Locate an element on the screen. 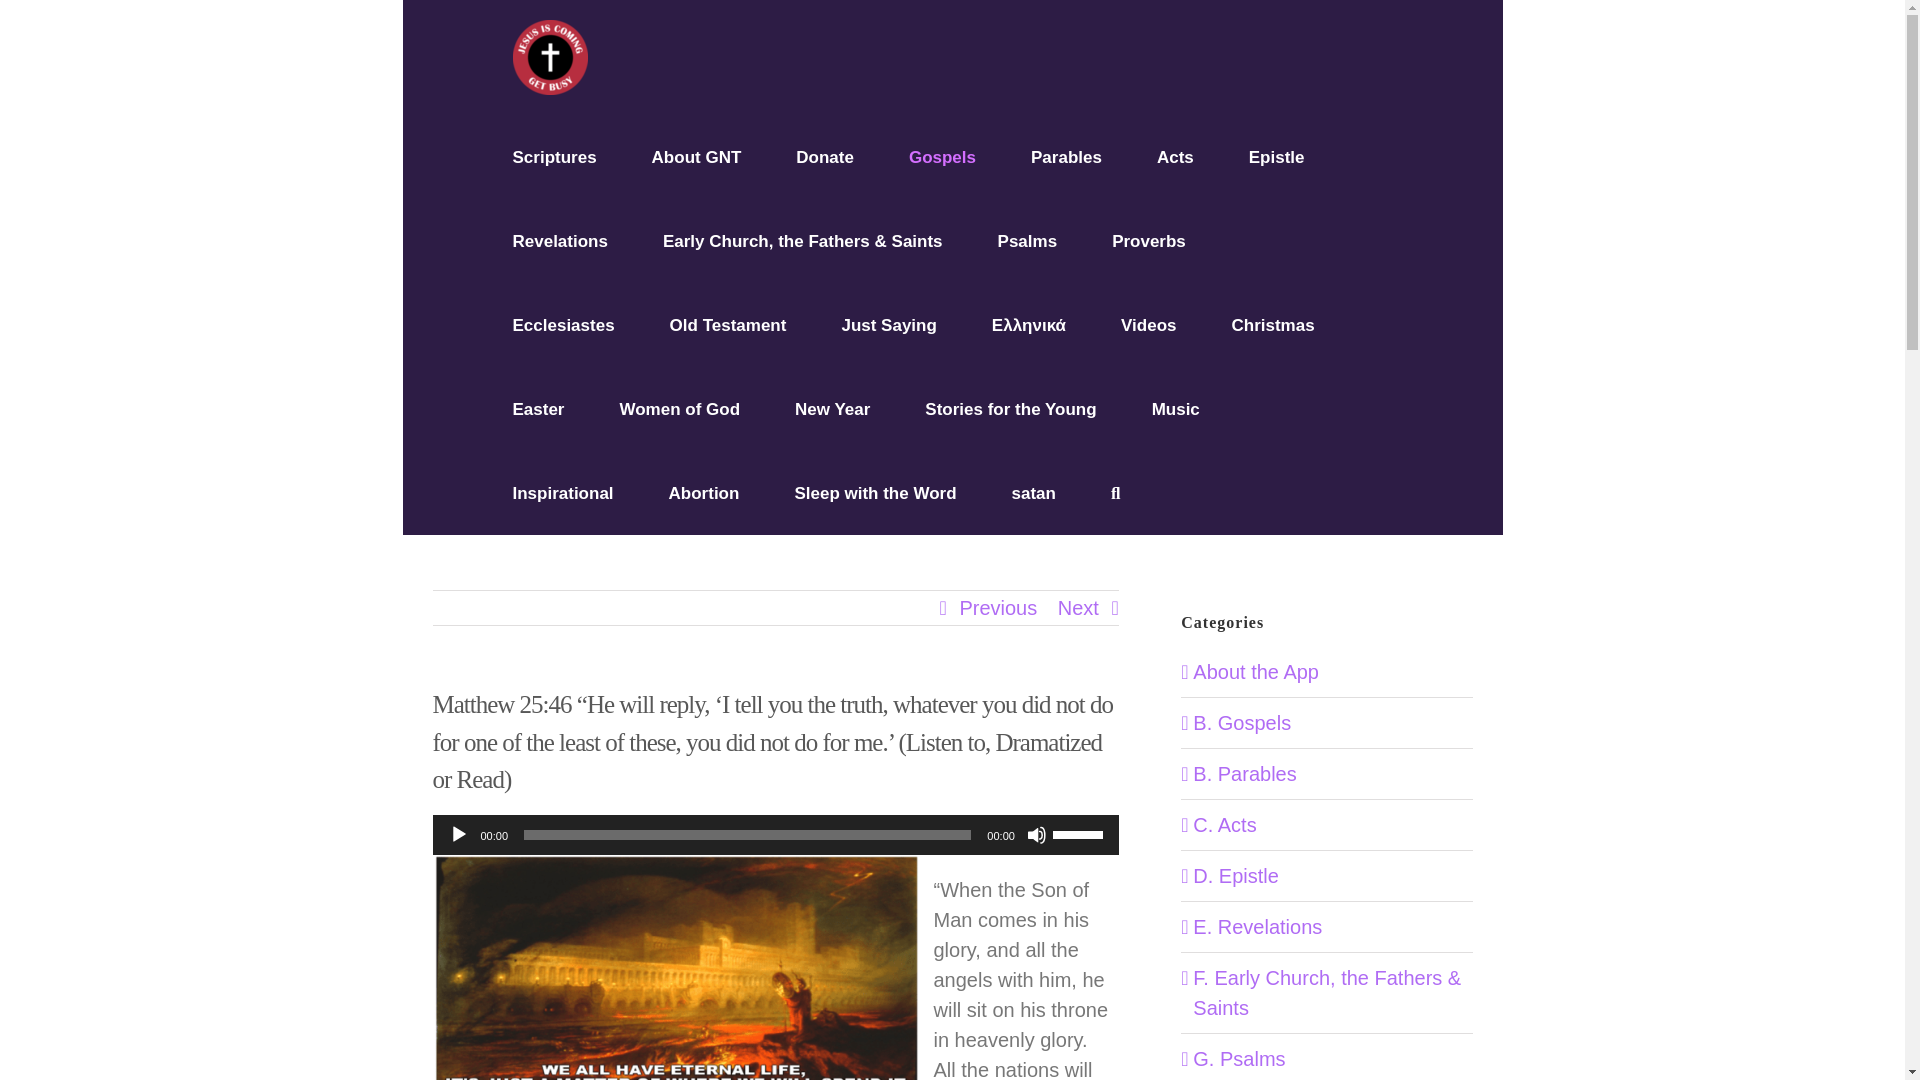 Image resolution: width=1920 pixels, height=1080 pixels. Christmas is located at coordinates (1272, 324).